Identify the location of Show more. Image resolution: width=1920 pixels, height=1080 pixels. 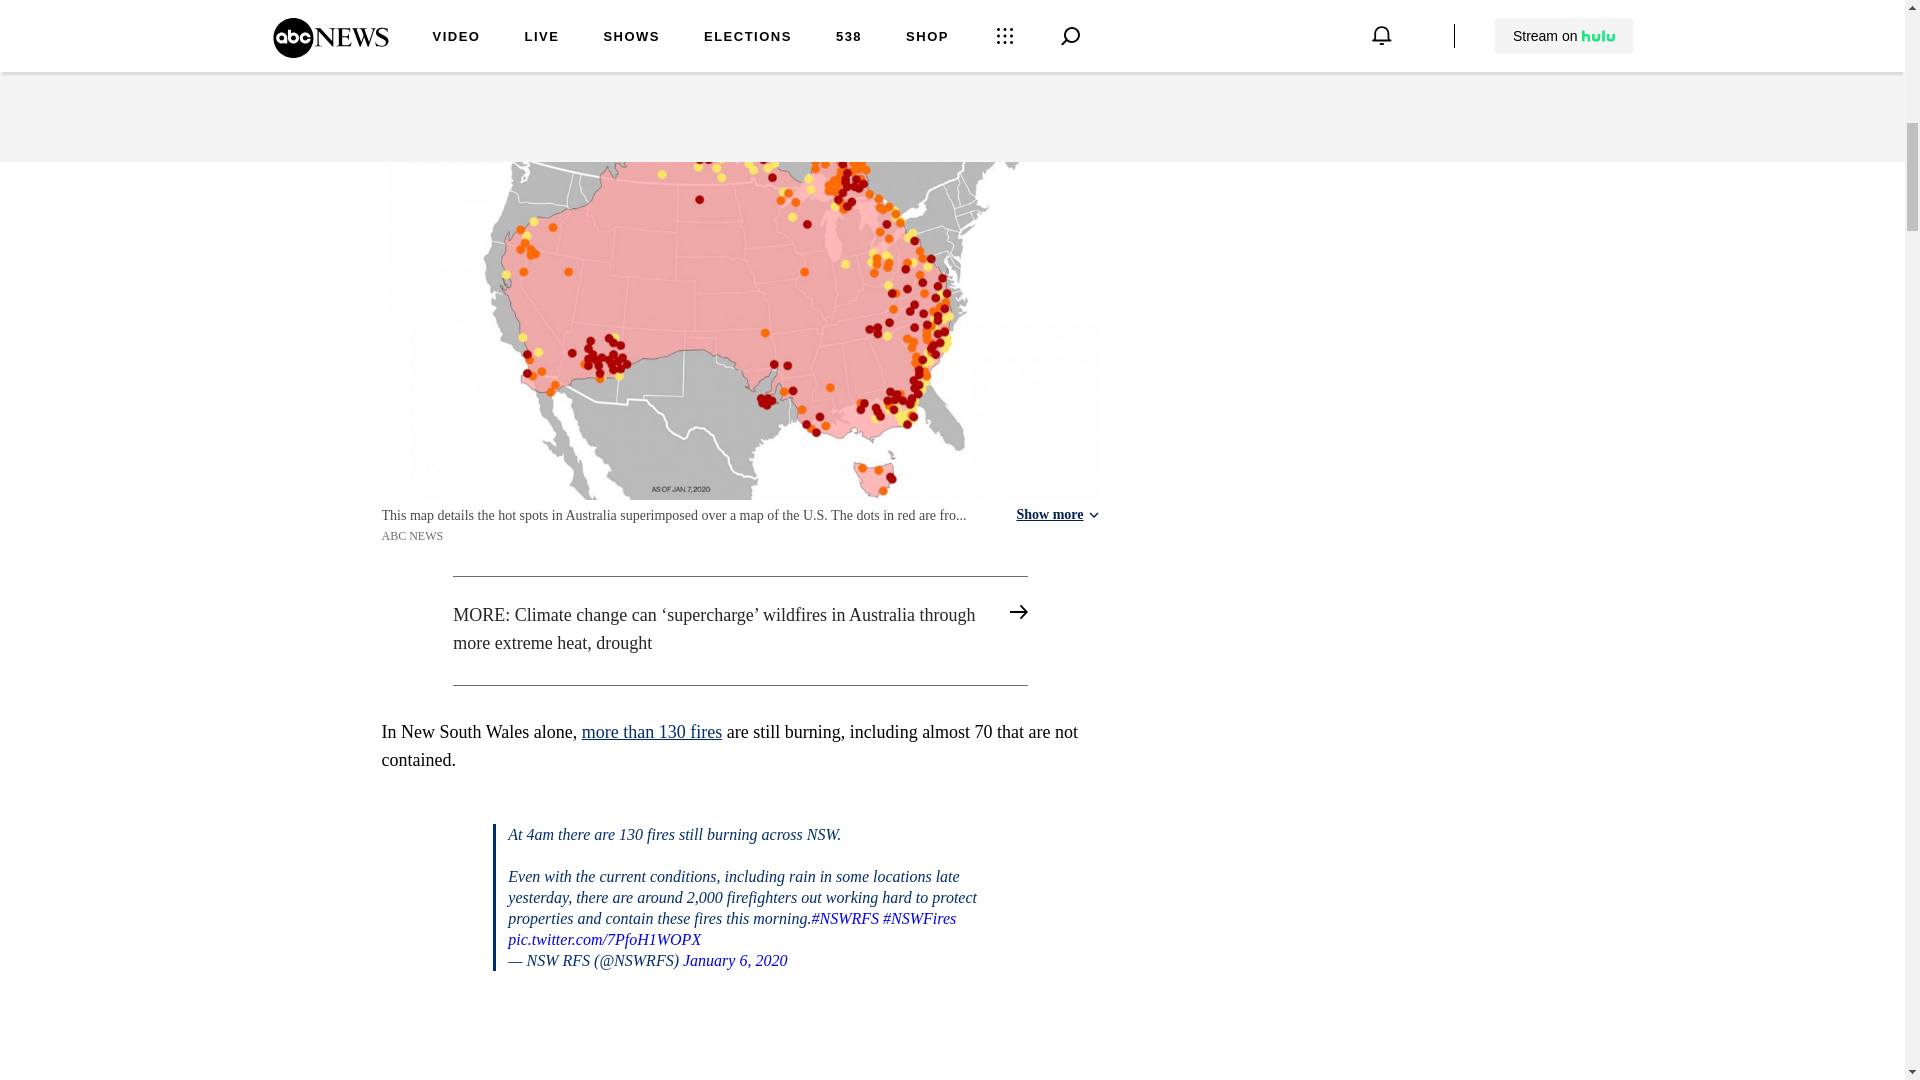
(1056, 514).